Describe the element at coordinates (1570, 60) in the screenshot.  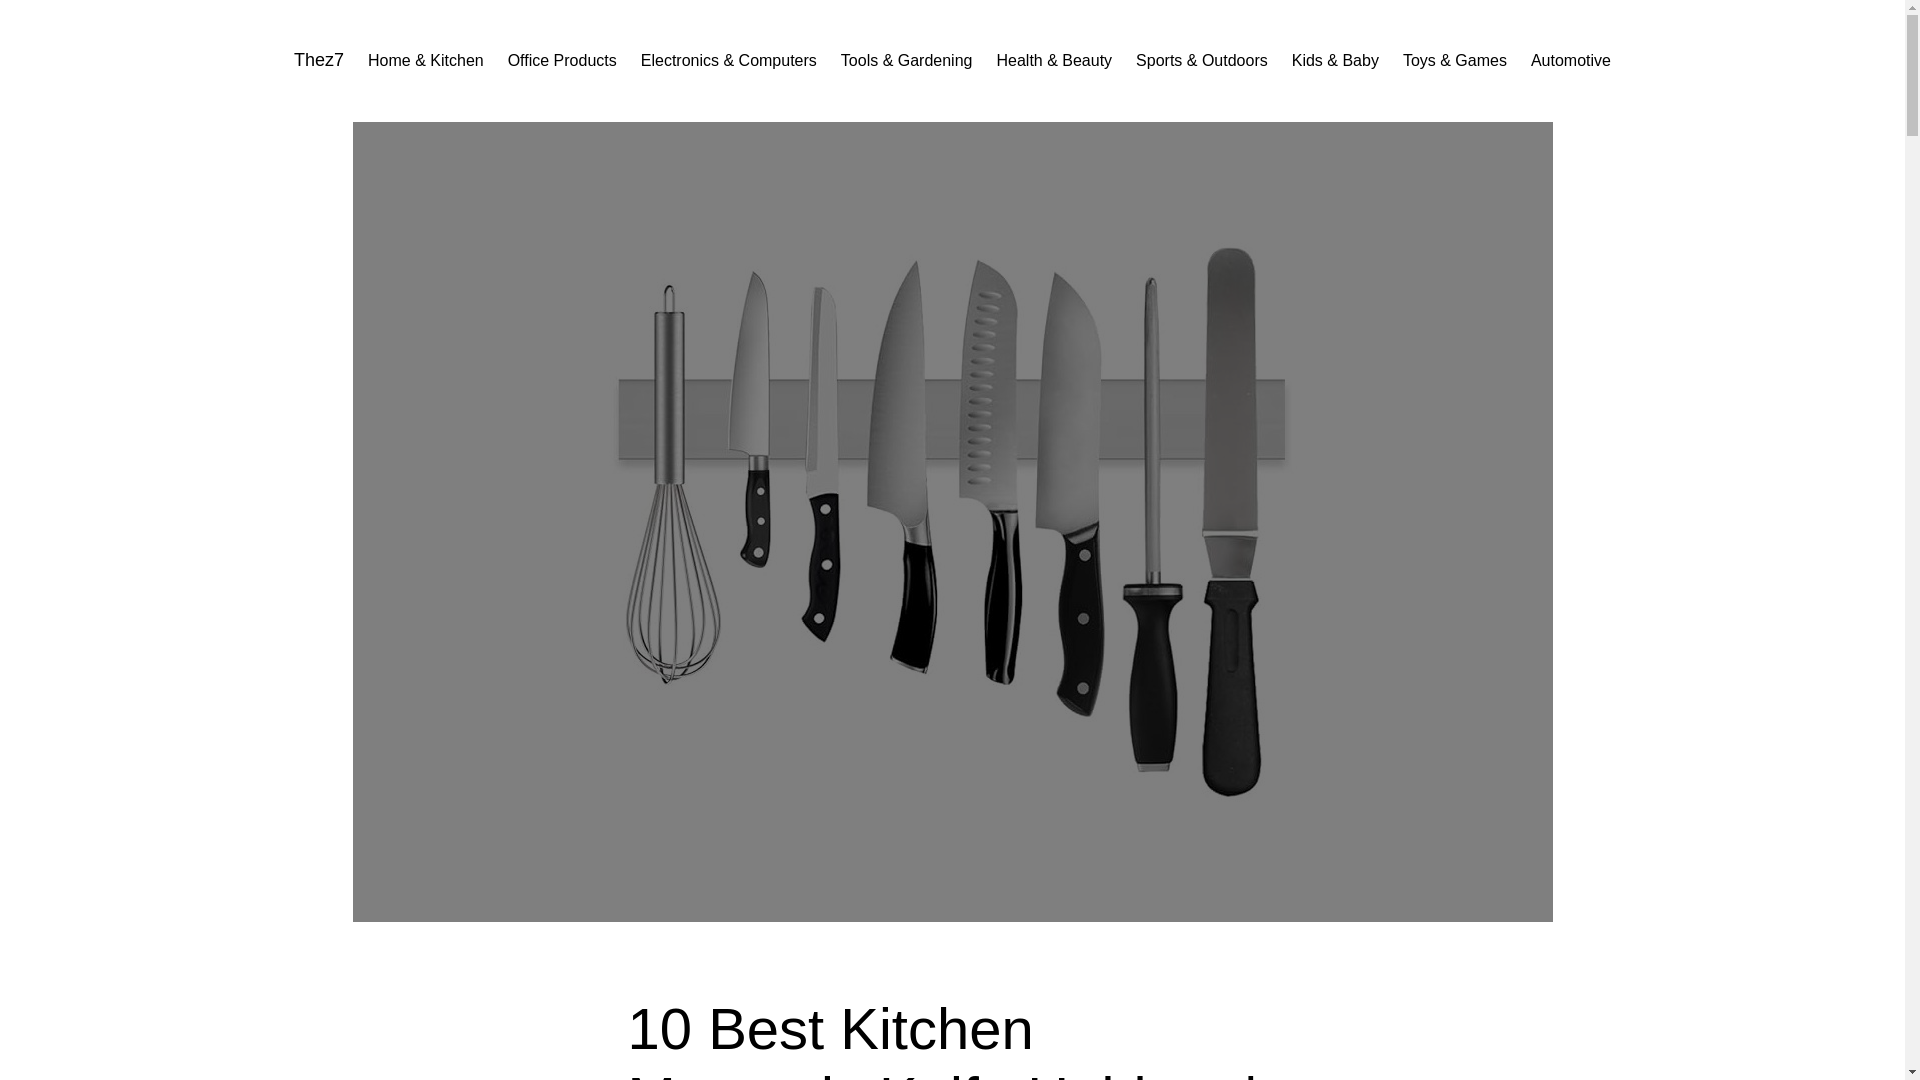
I see `Automotive` at that location.